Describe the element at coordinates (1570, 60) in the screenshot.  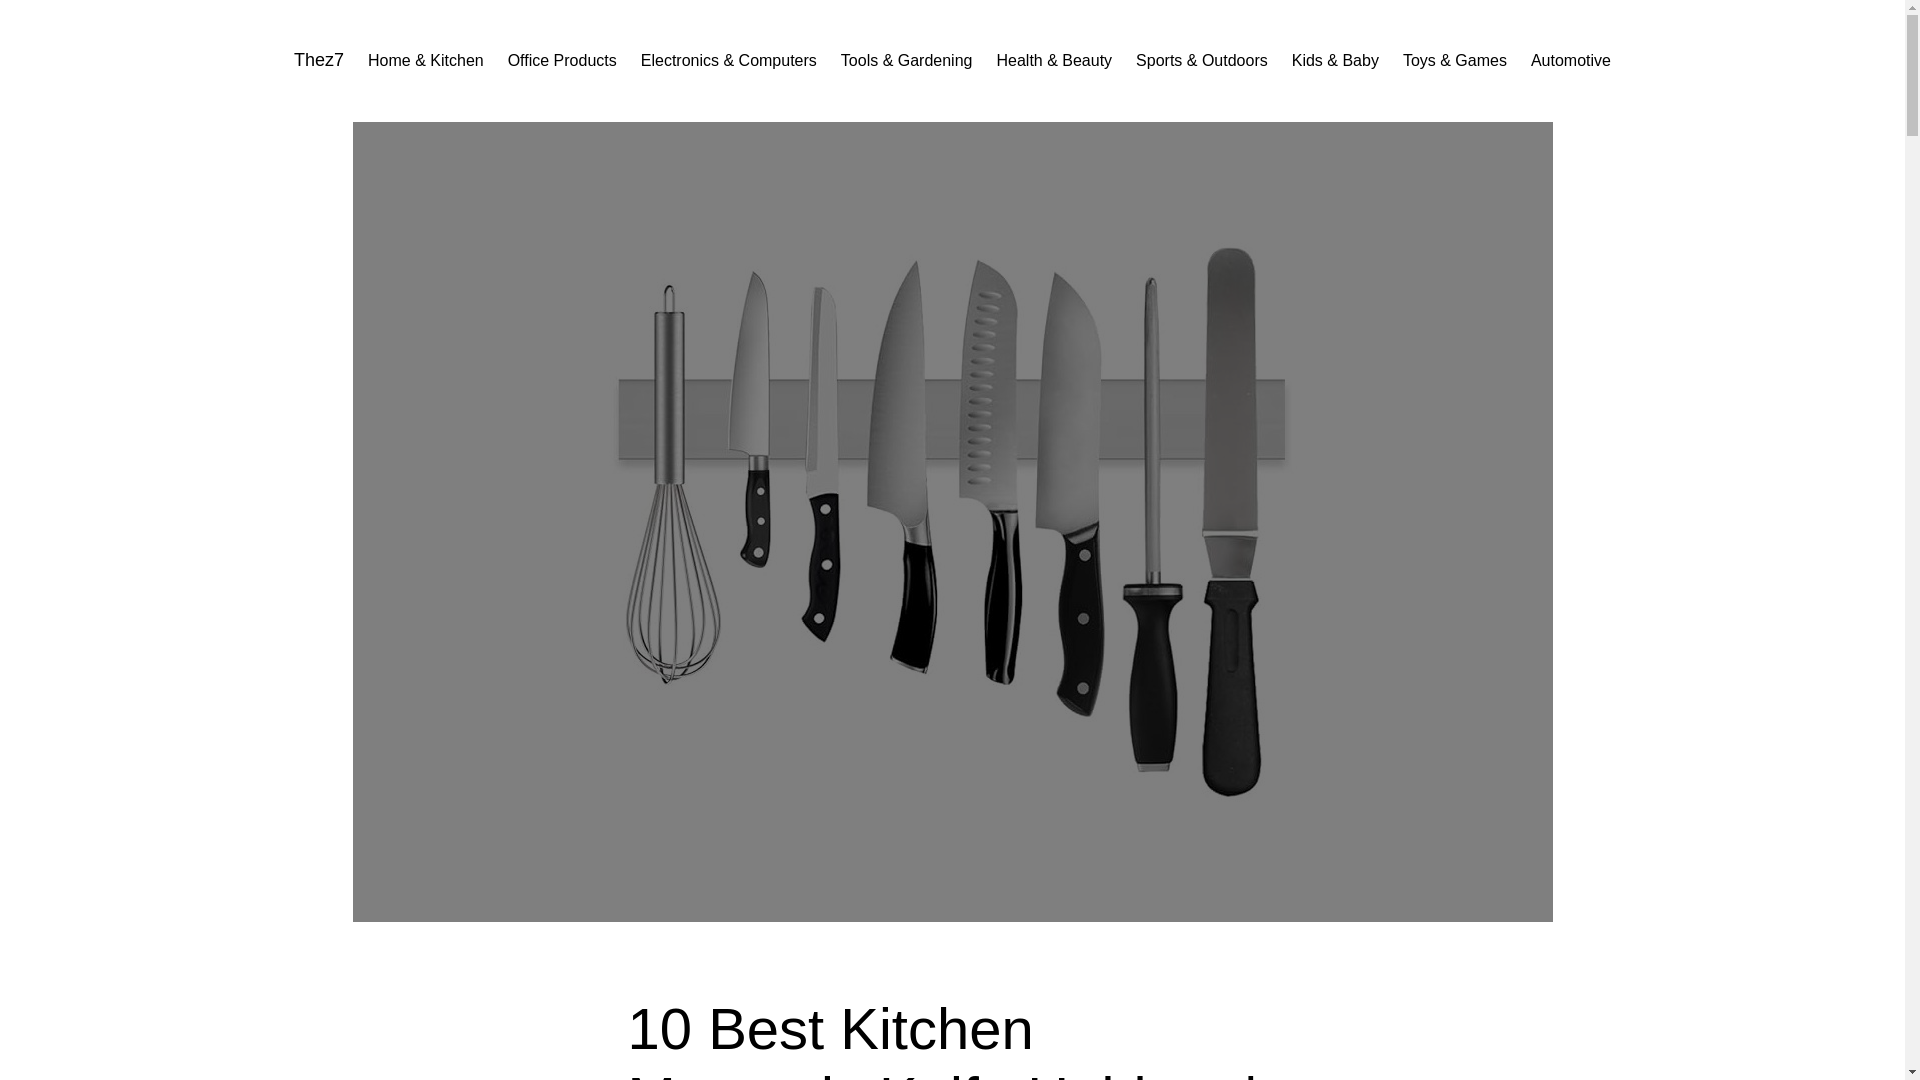
I see `Automotive` at that location.